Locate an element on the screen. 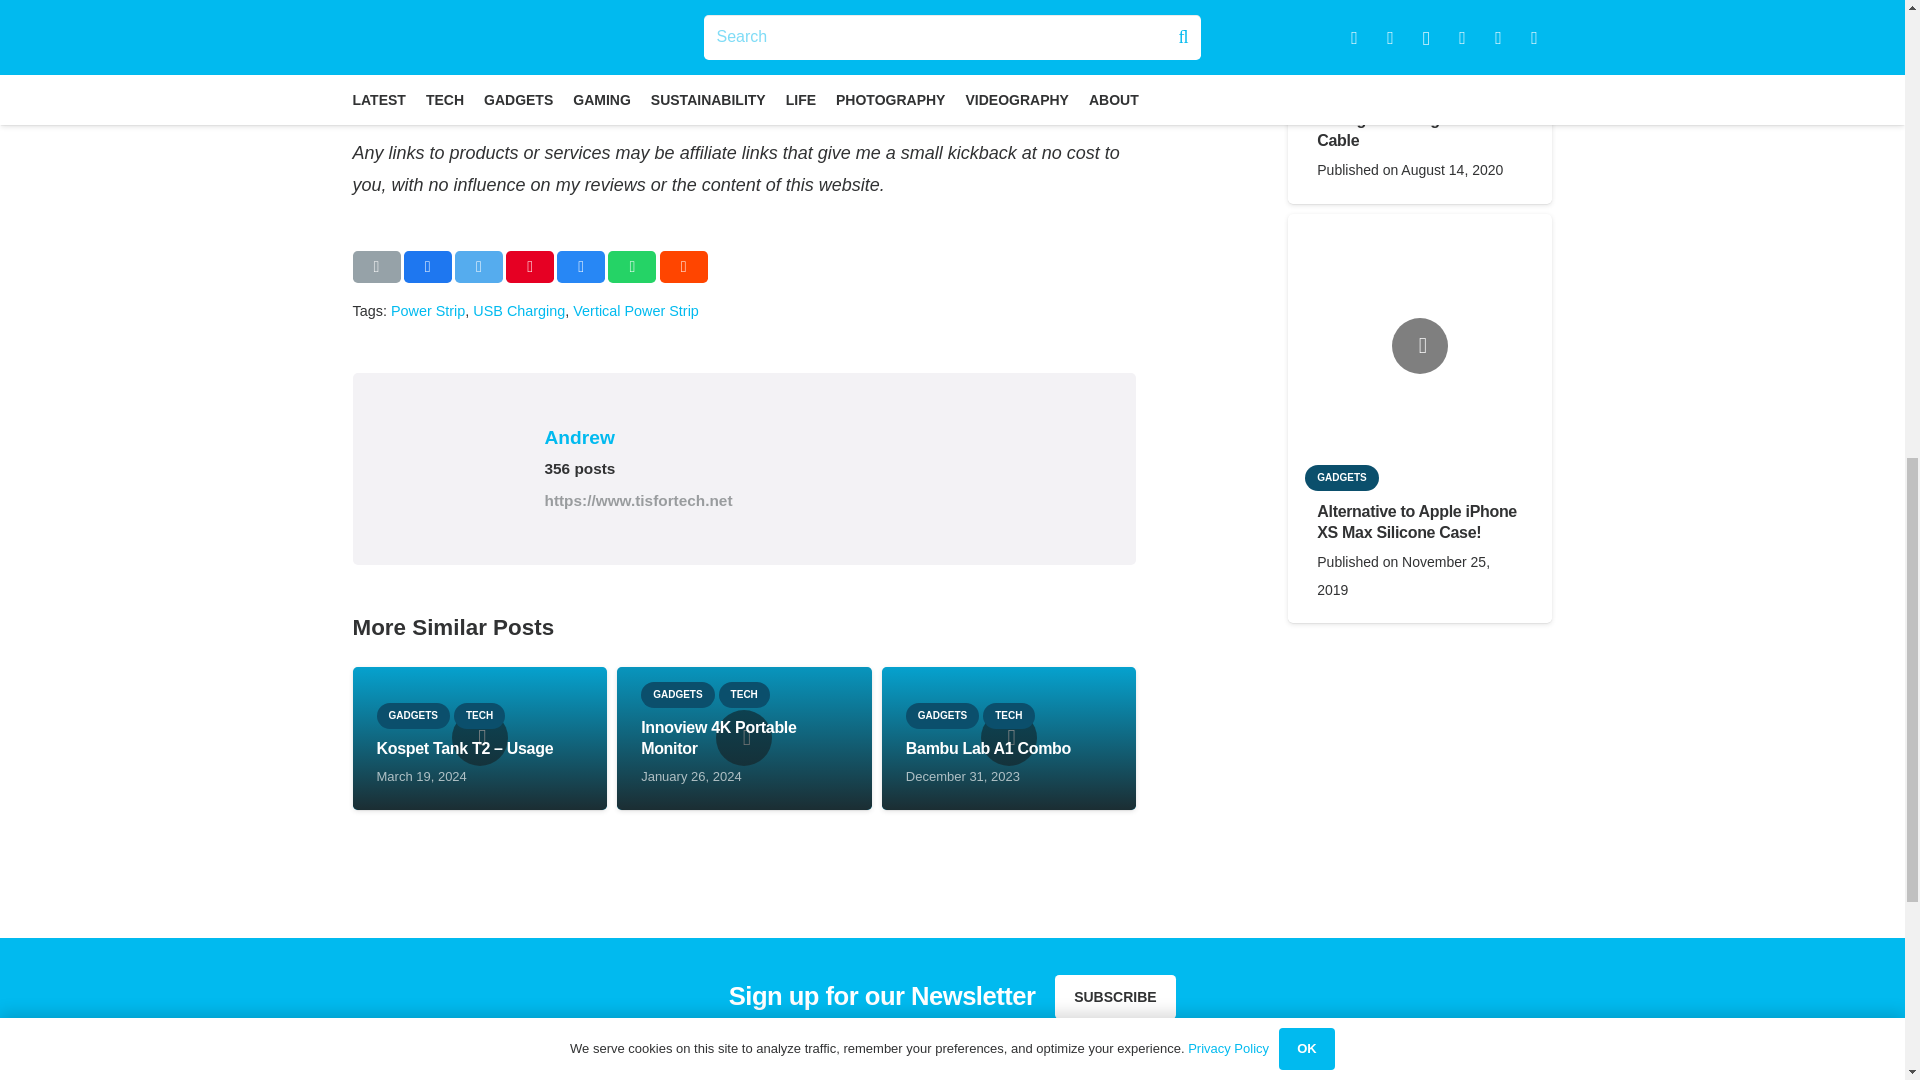 Image resolution: width=1920 pixels, height=1080 pixels. Share this is located at coordinates (684, 266).